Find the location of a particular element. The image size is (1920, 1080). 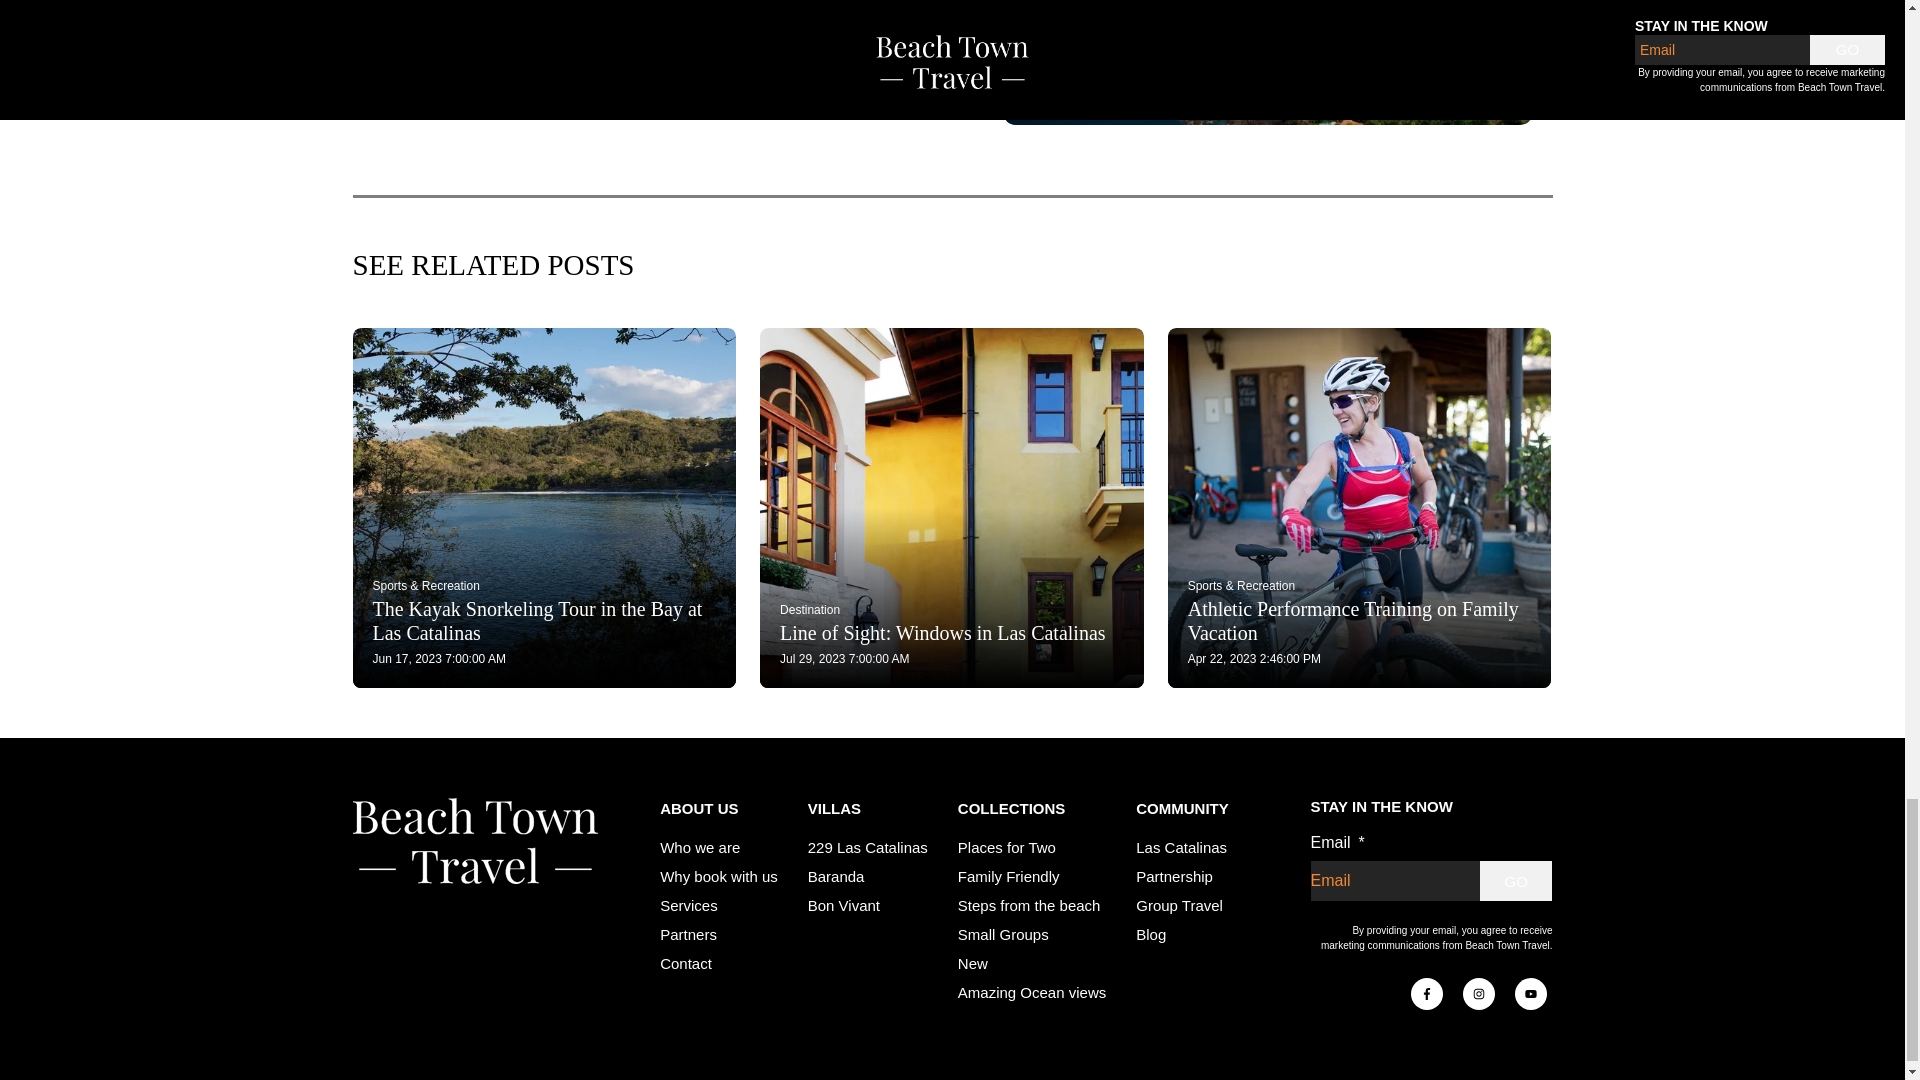

Athletic Performance Training on Family Vacation is located at coordinates (1360, 620).